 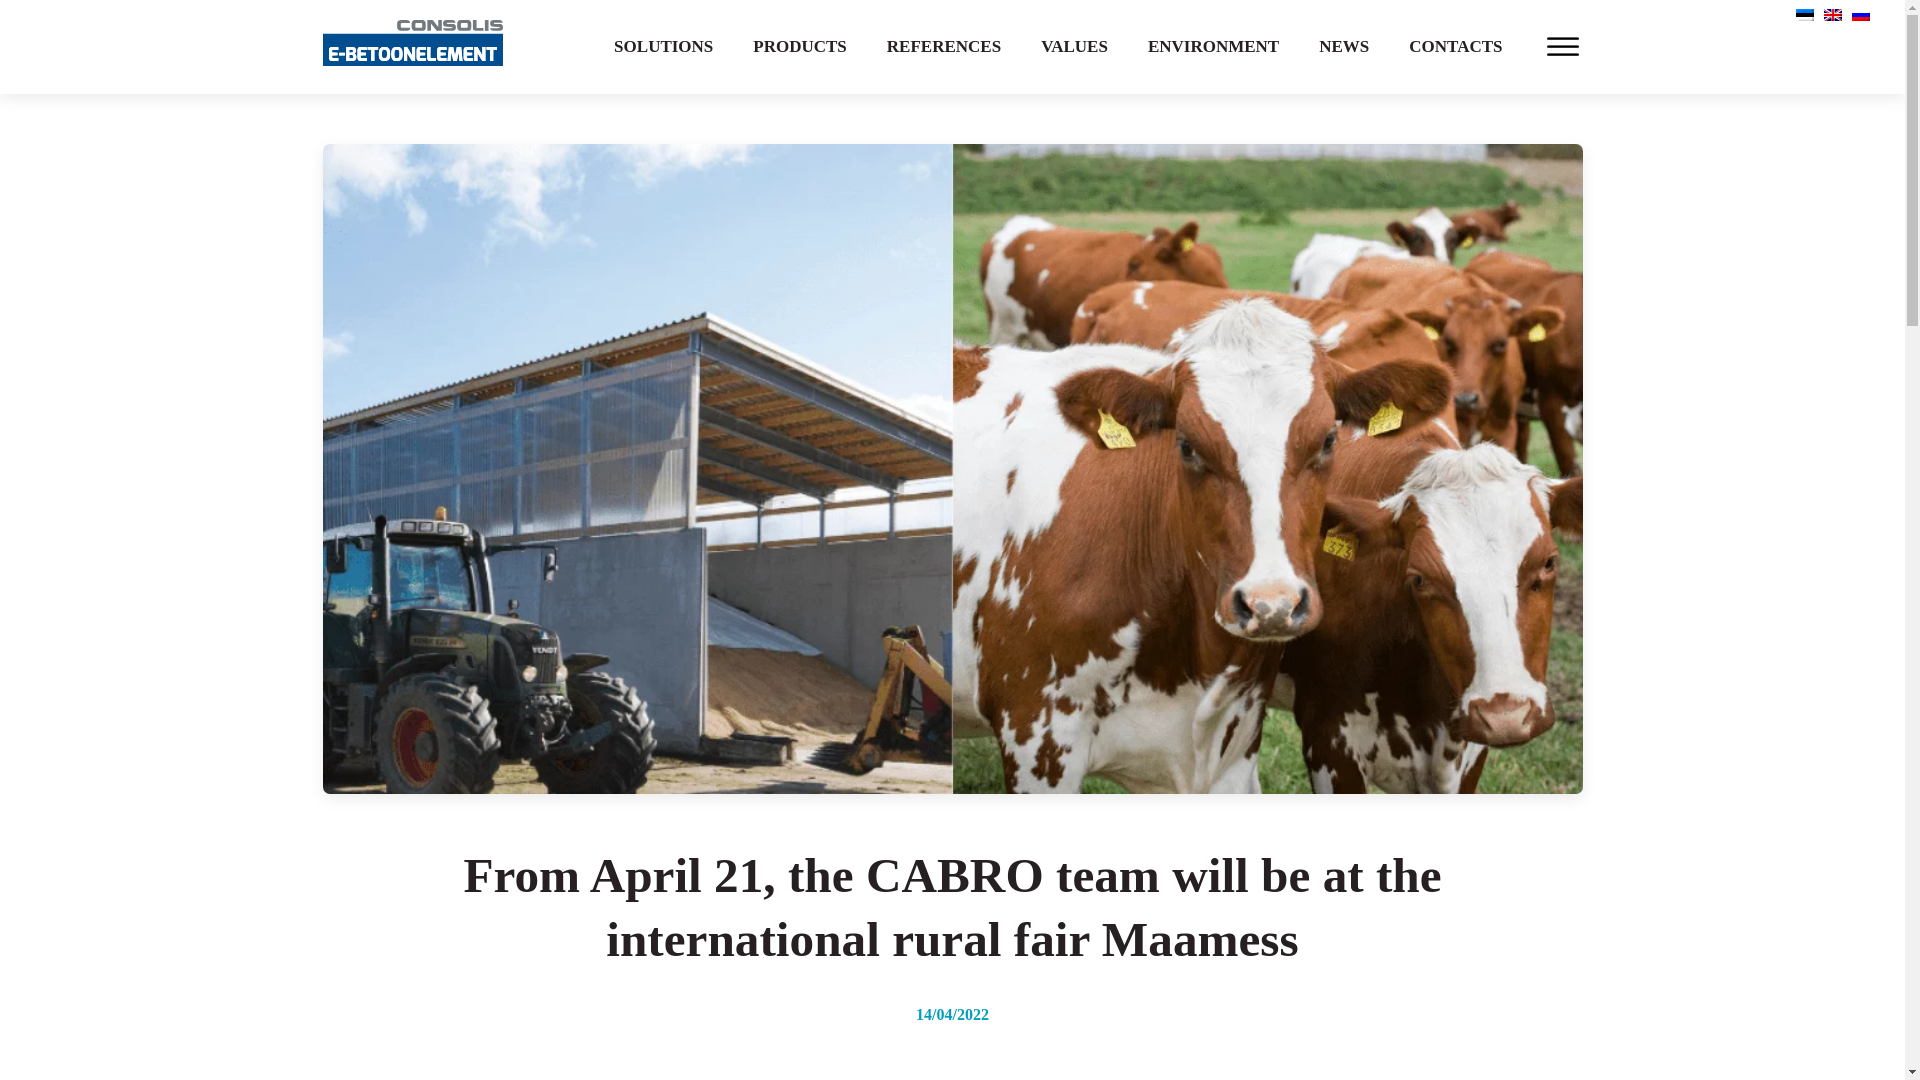 I want to click on Estonian, so click(x=1804, y=14).